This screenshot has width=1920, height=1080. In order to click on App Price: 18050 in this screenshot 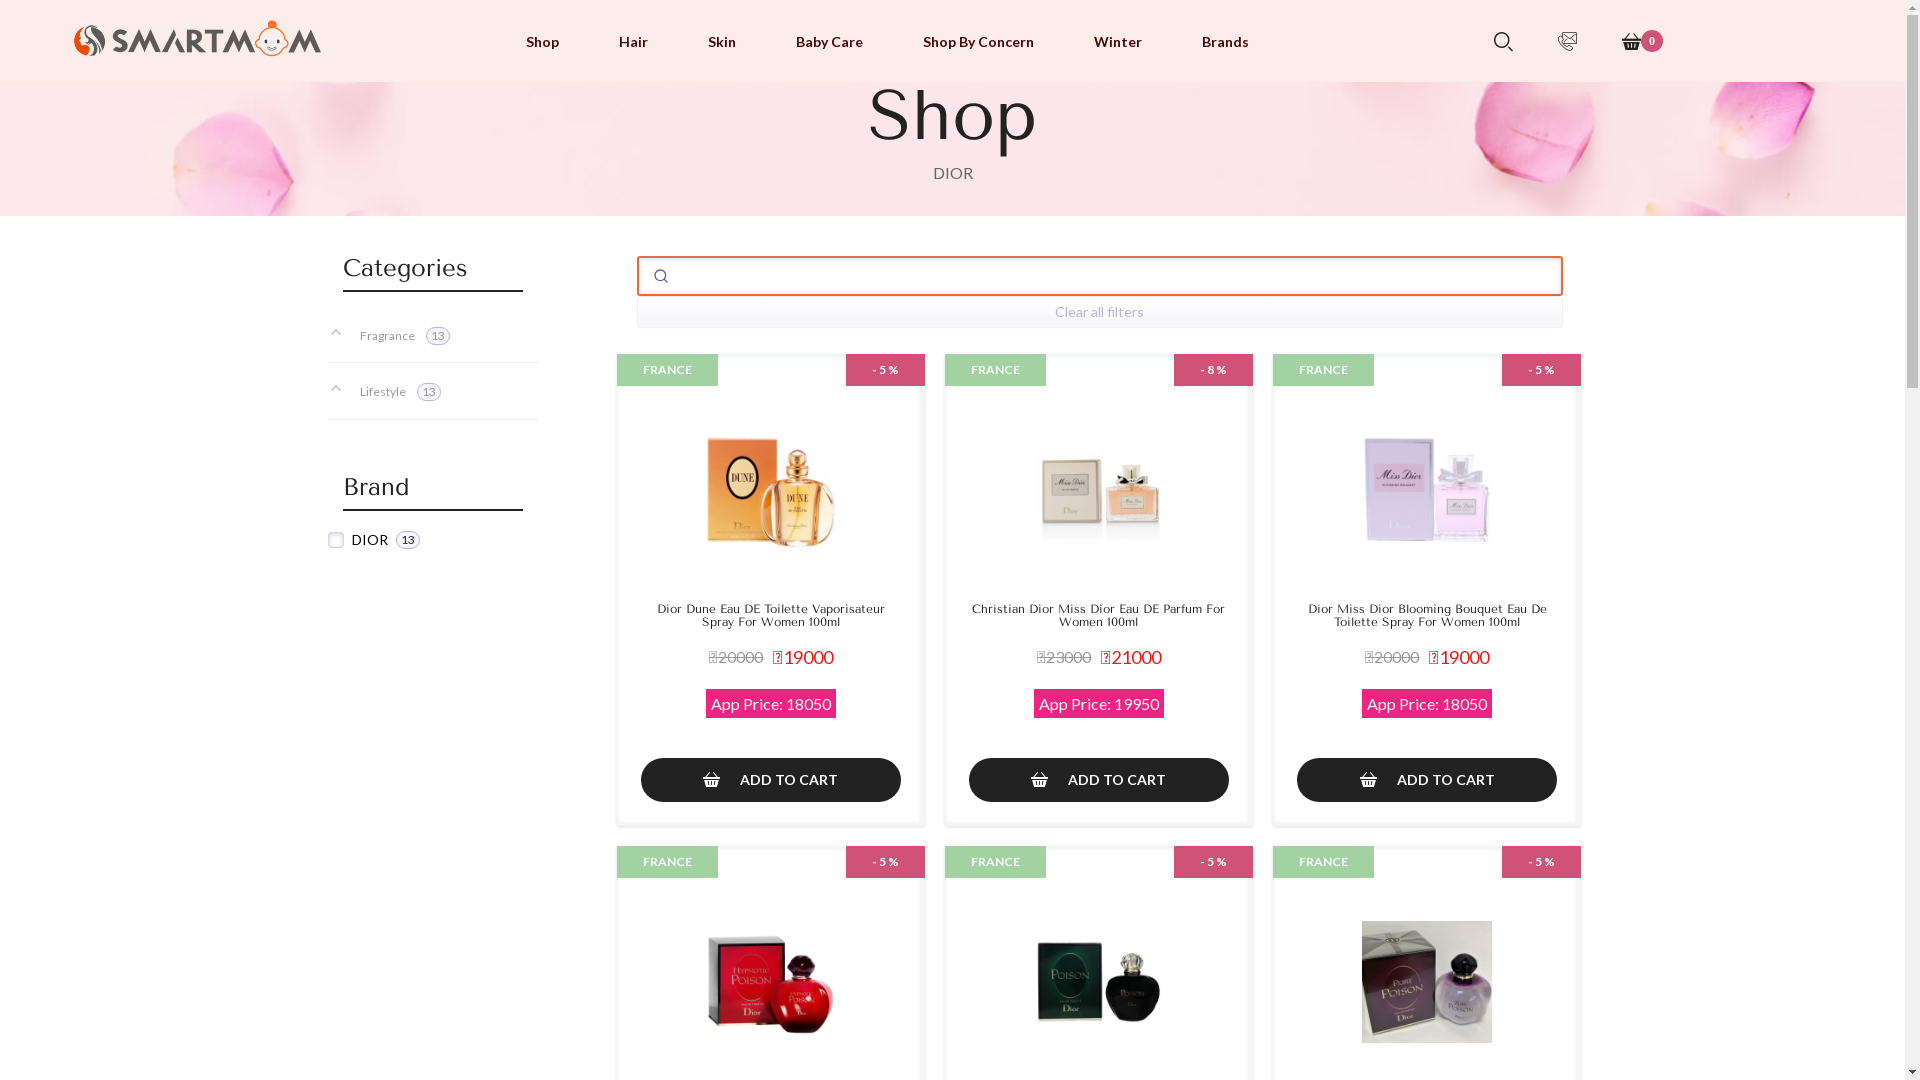, I will do `click(1427, 704)`.